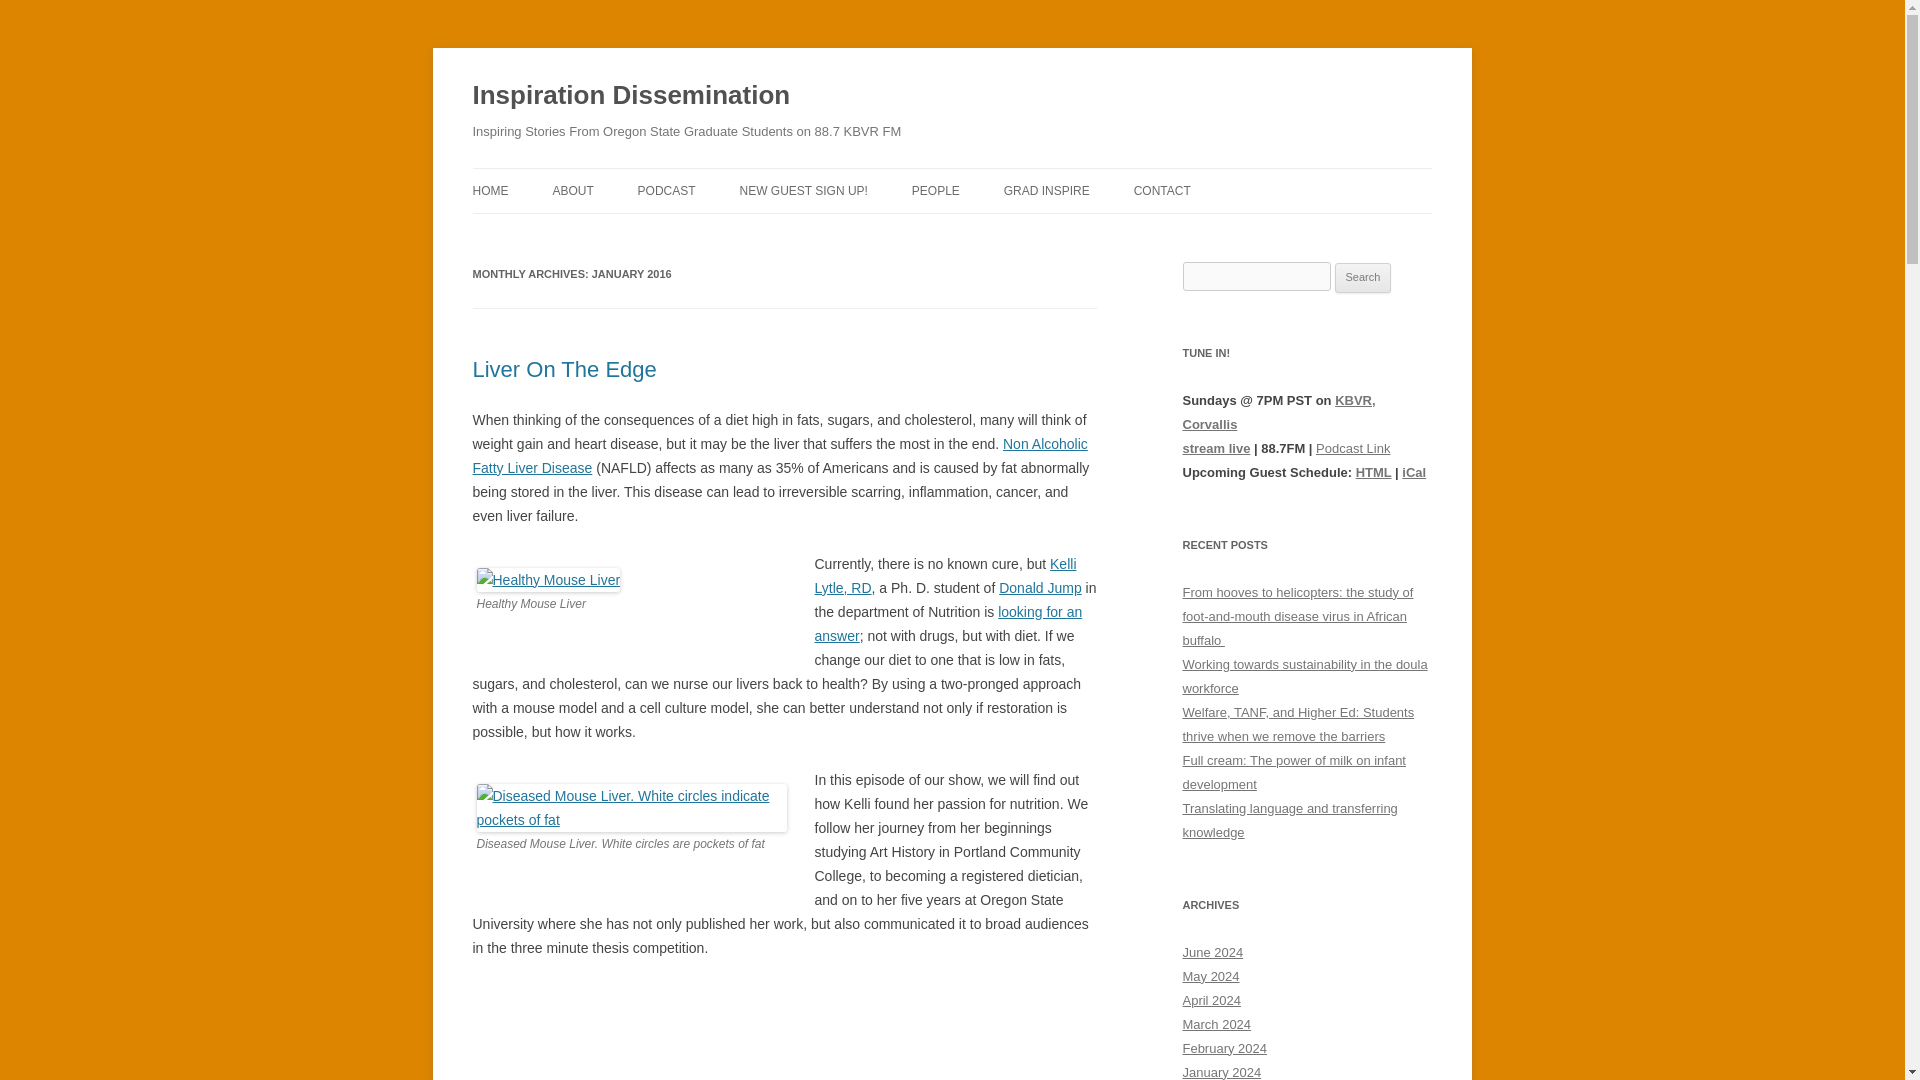 This screenshot has width=1920, height=1080. Describe the element at coordinates (1363, 278) in the screenshot. I see `Search` at that location.